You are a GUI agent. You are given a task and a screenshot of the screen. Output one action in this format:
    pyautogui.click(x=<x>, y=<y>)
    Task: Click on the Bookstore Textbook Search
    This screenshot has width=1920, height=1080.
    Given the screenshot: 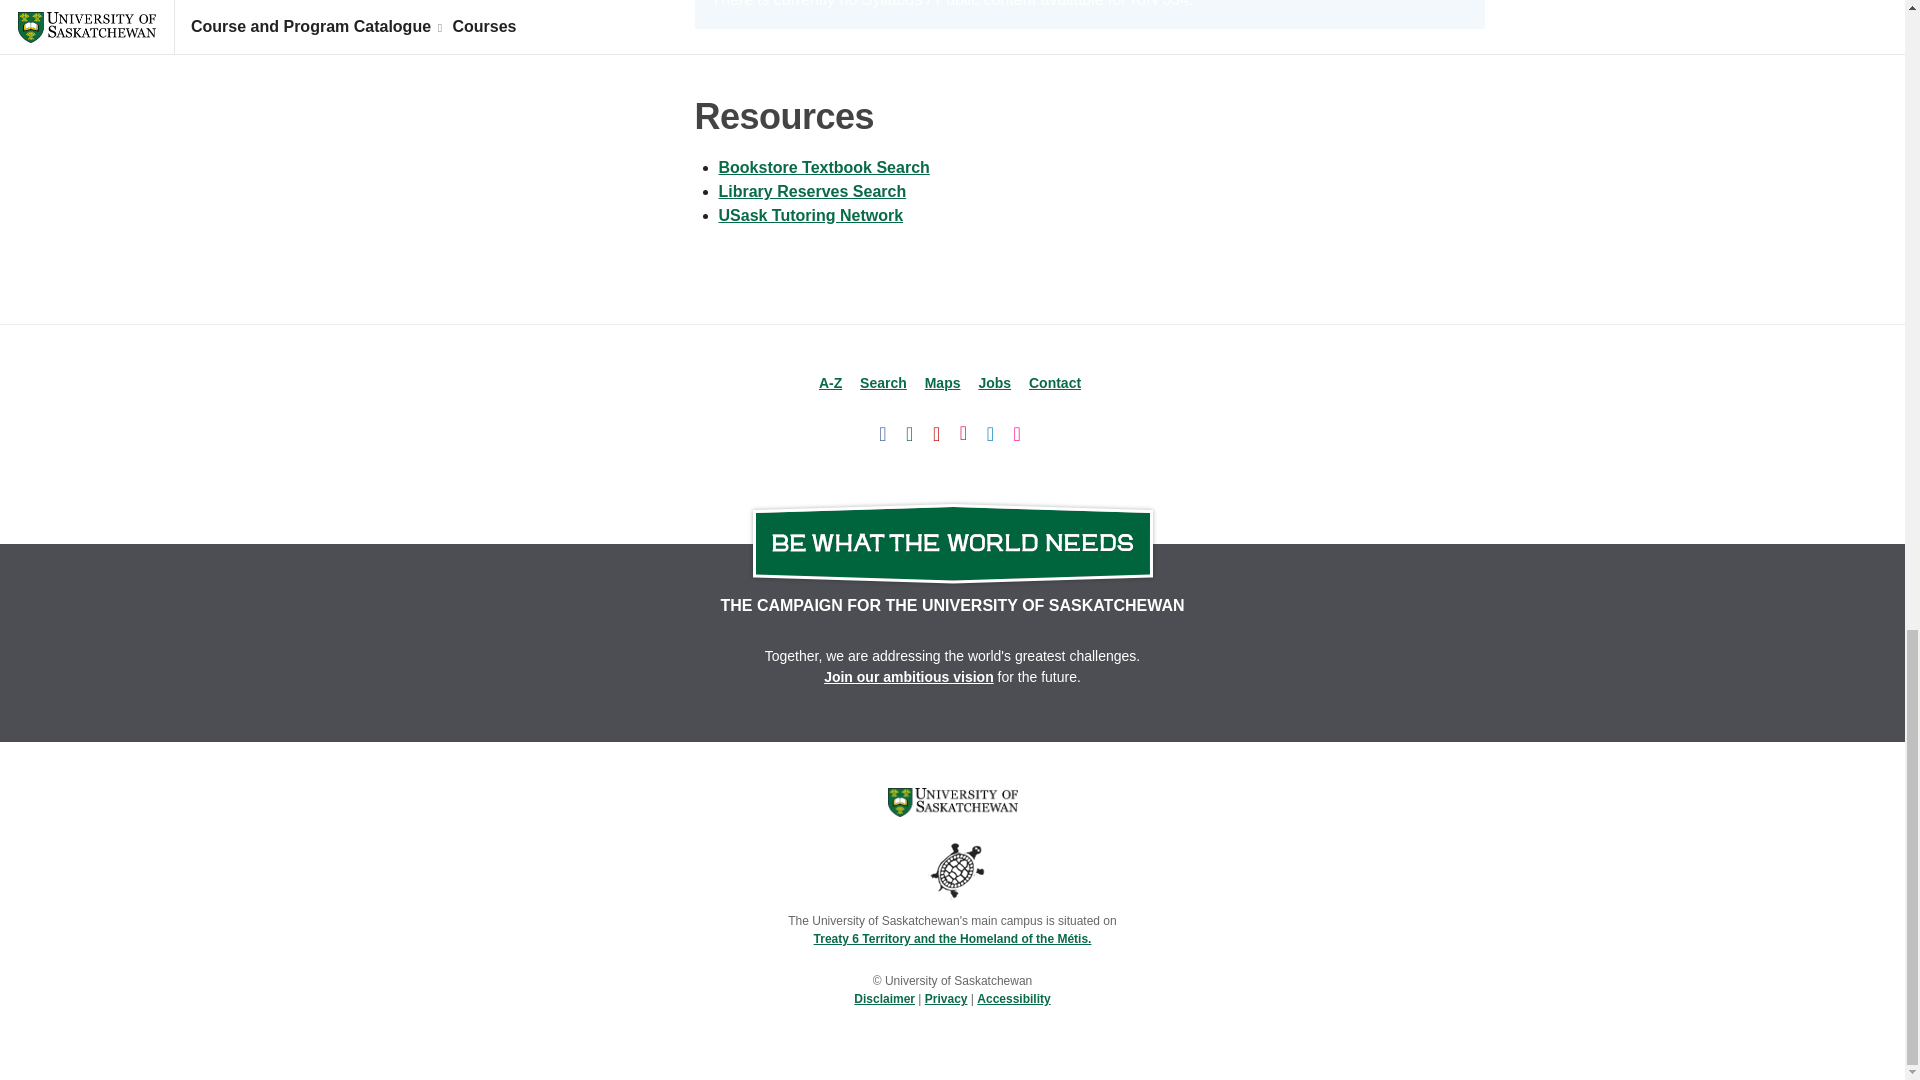 What is the action you would take?
    pyautogui.click(x=824, y=167)
    